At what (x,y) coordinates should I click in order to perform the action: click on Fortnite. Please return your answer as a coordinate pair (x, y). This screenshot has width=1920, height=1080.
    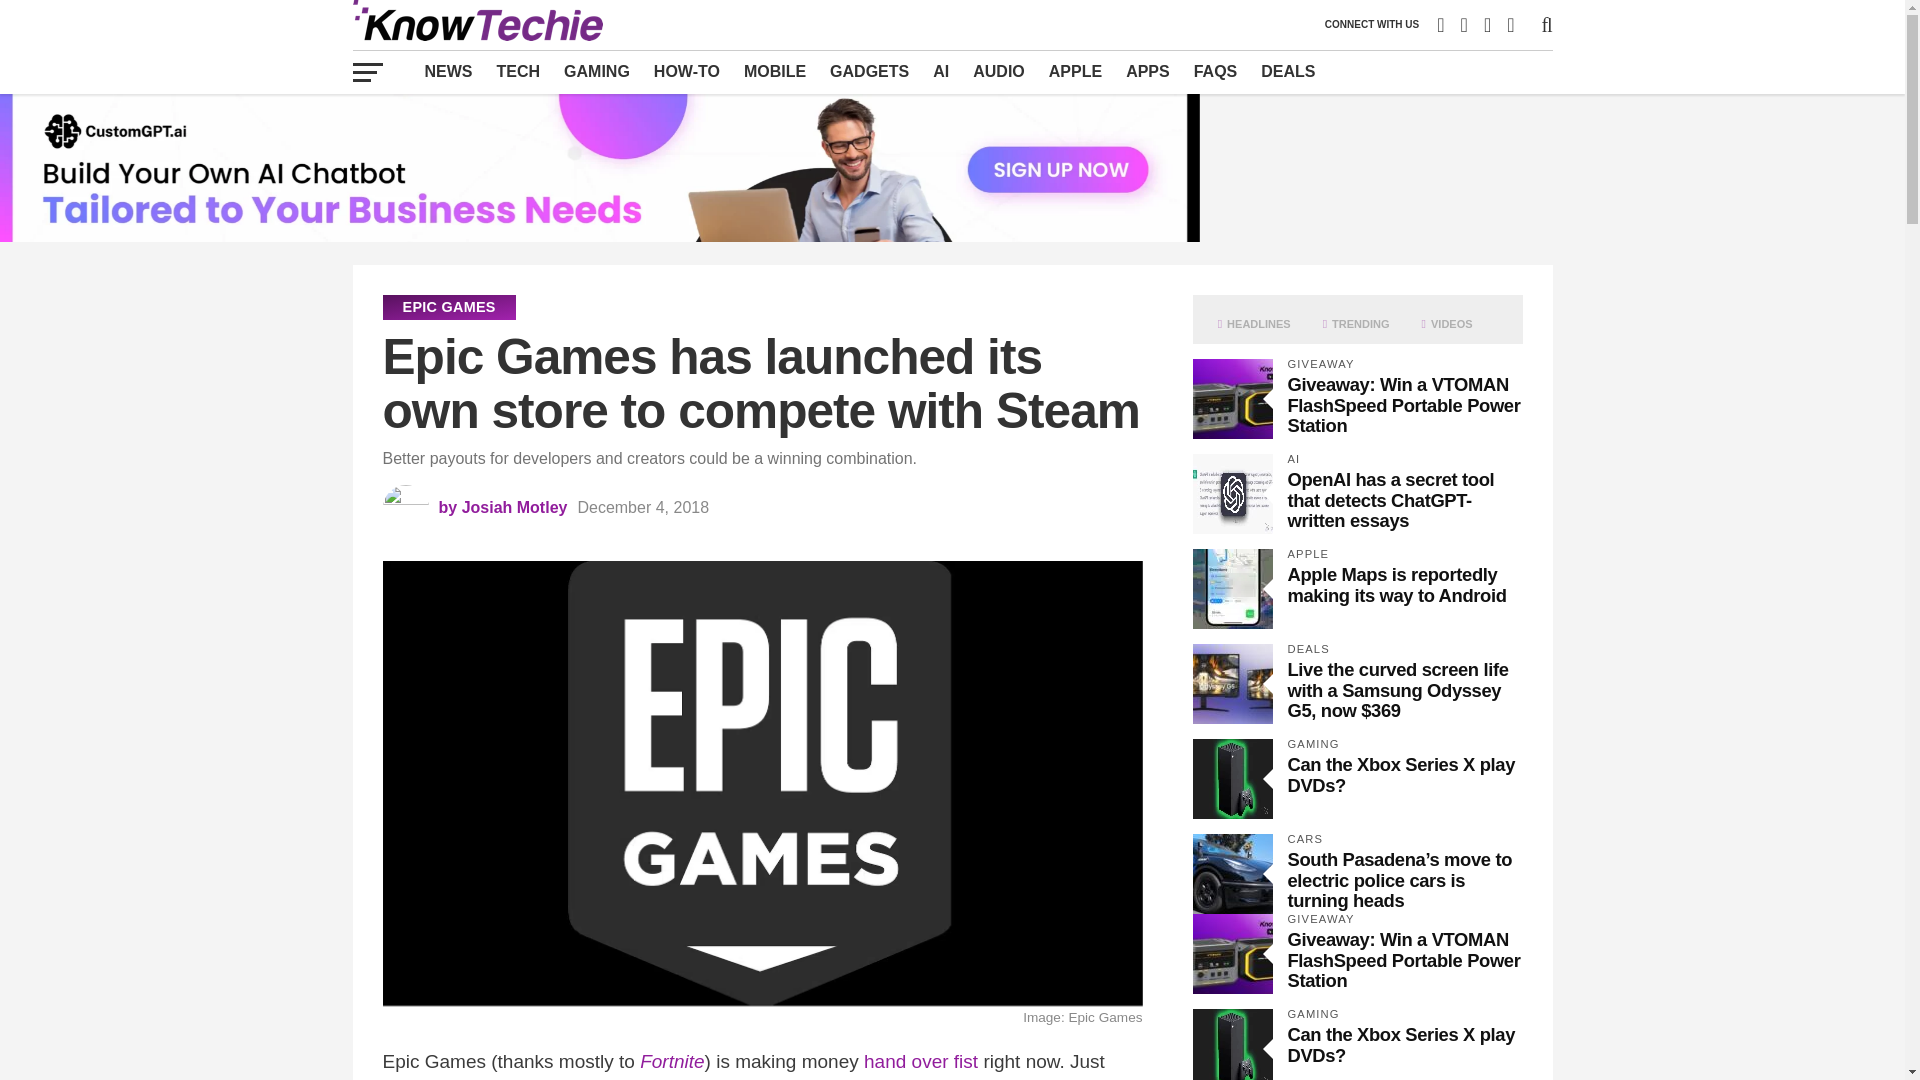
    Looking at the image, I should click on (672, 1061).